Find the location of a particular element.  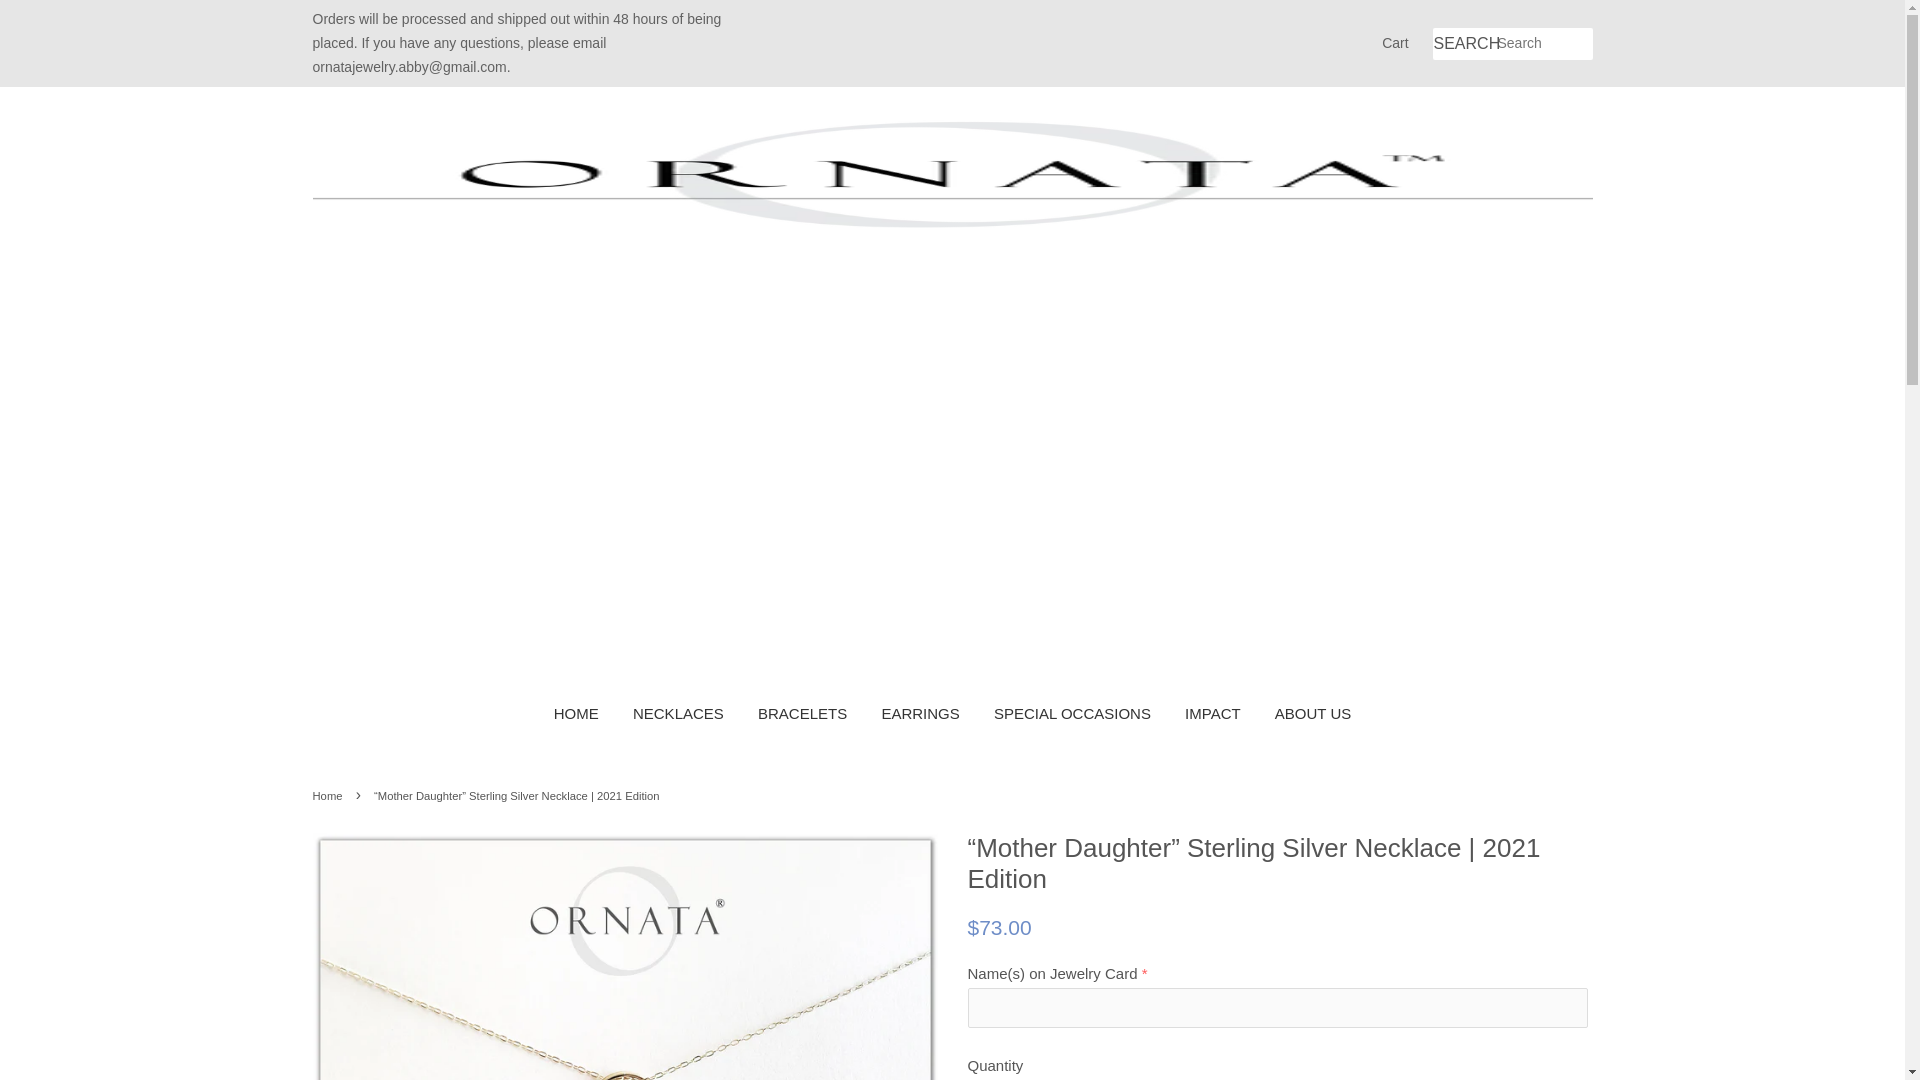

EARRINGS is located at coordinates (919, 713).